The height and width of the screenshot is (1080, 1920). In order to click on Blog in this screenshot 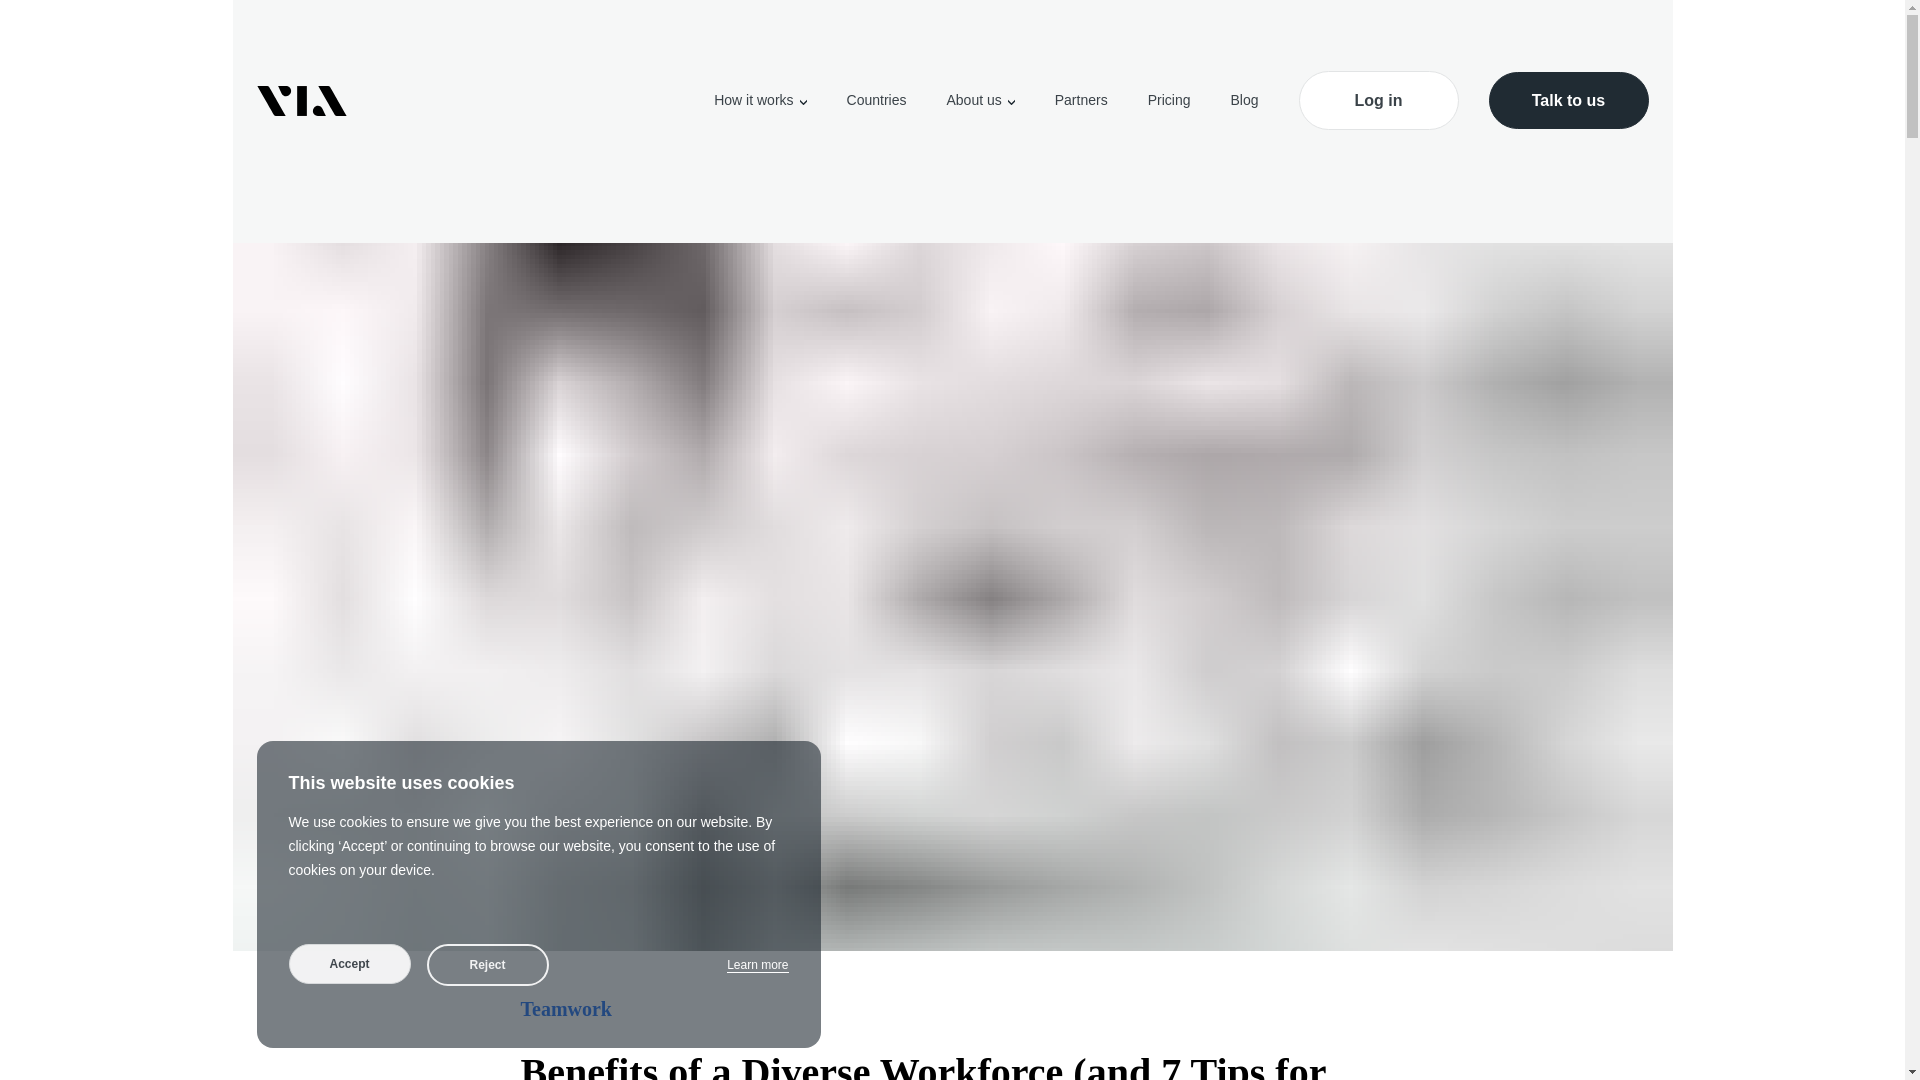, I will do `click(1244, 100)`.